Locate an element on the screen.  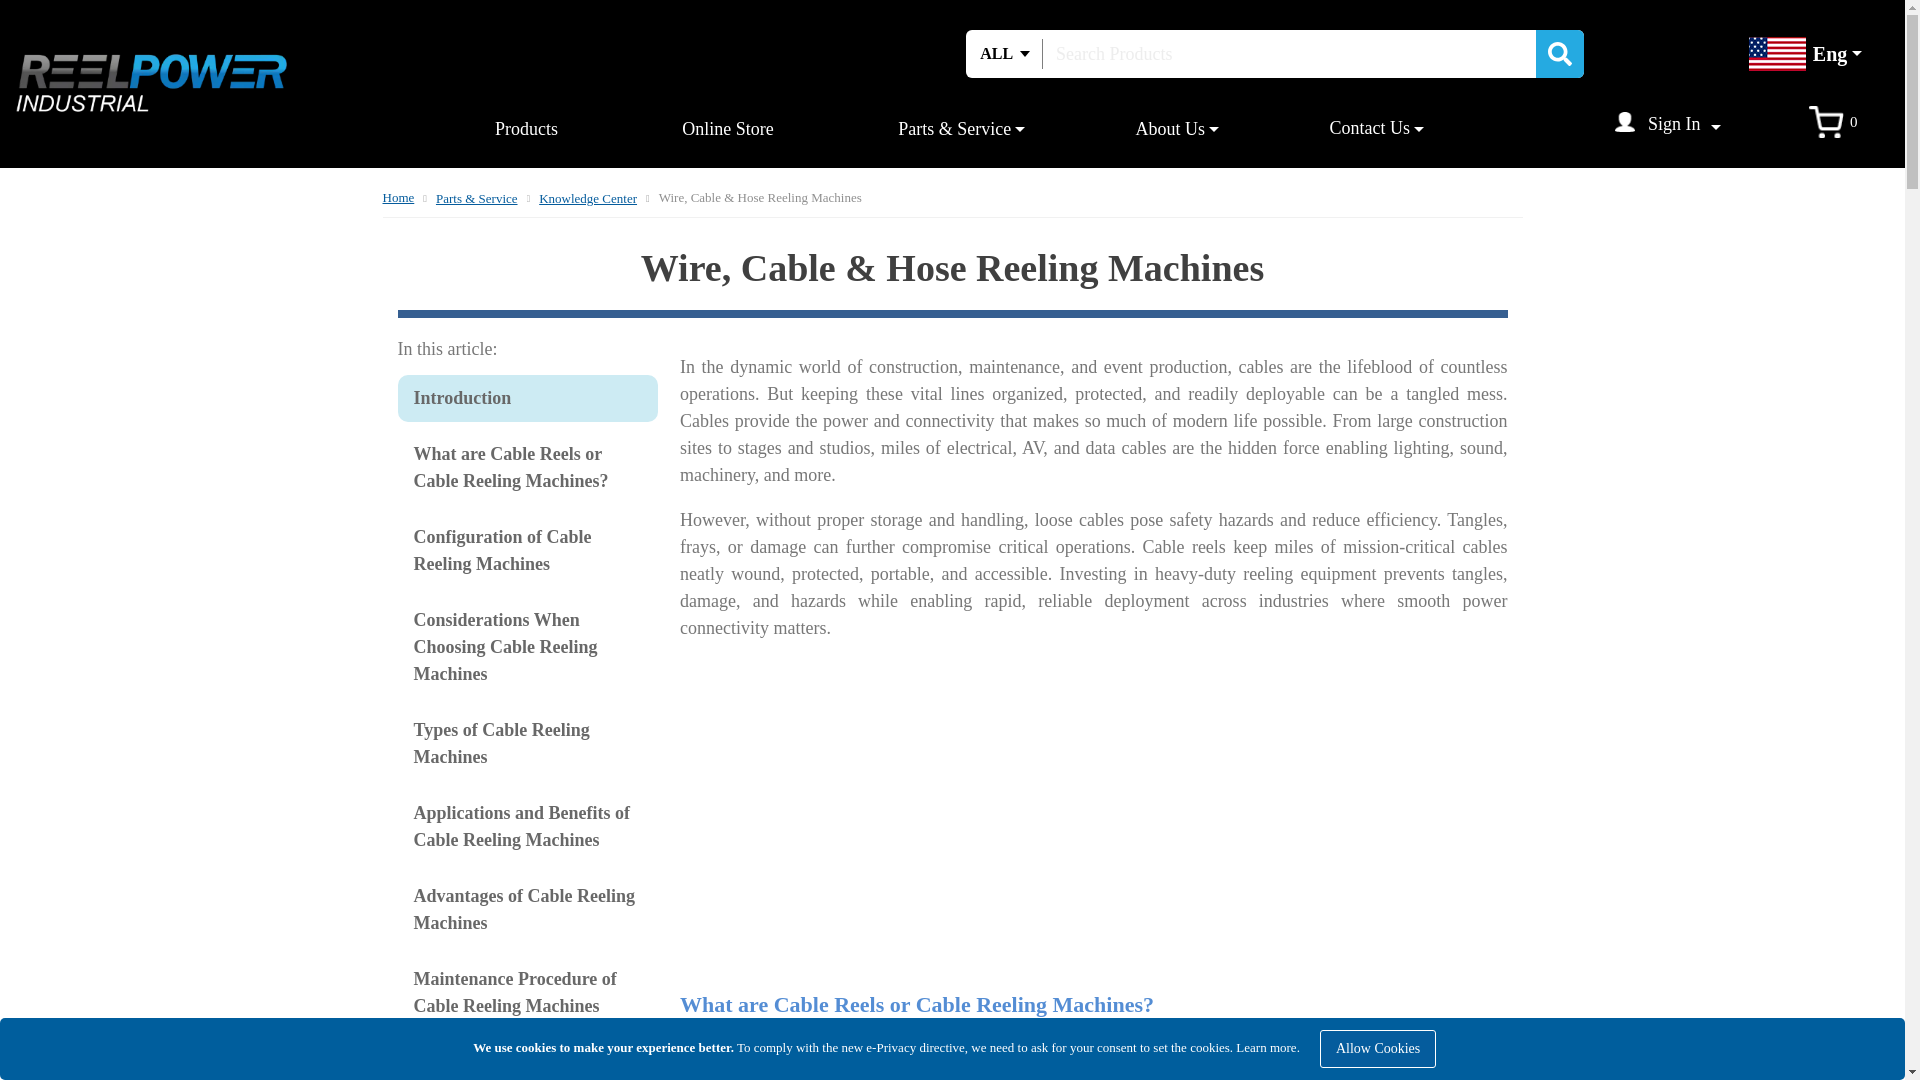
Online Store is located at coordinates (727, 128).